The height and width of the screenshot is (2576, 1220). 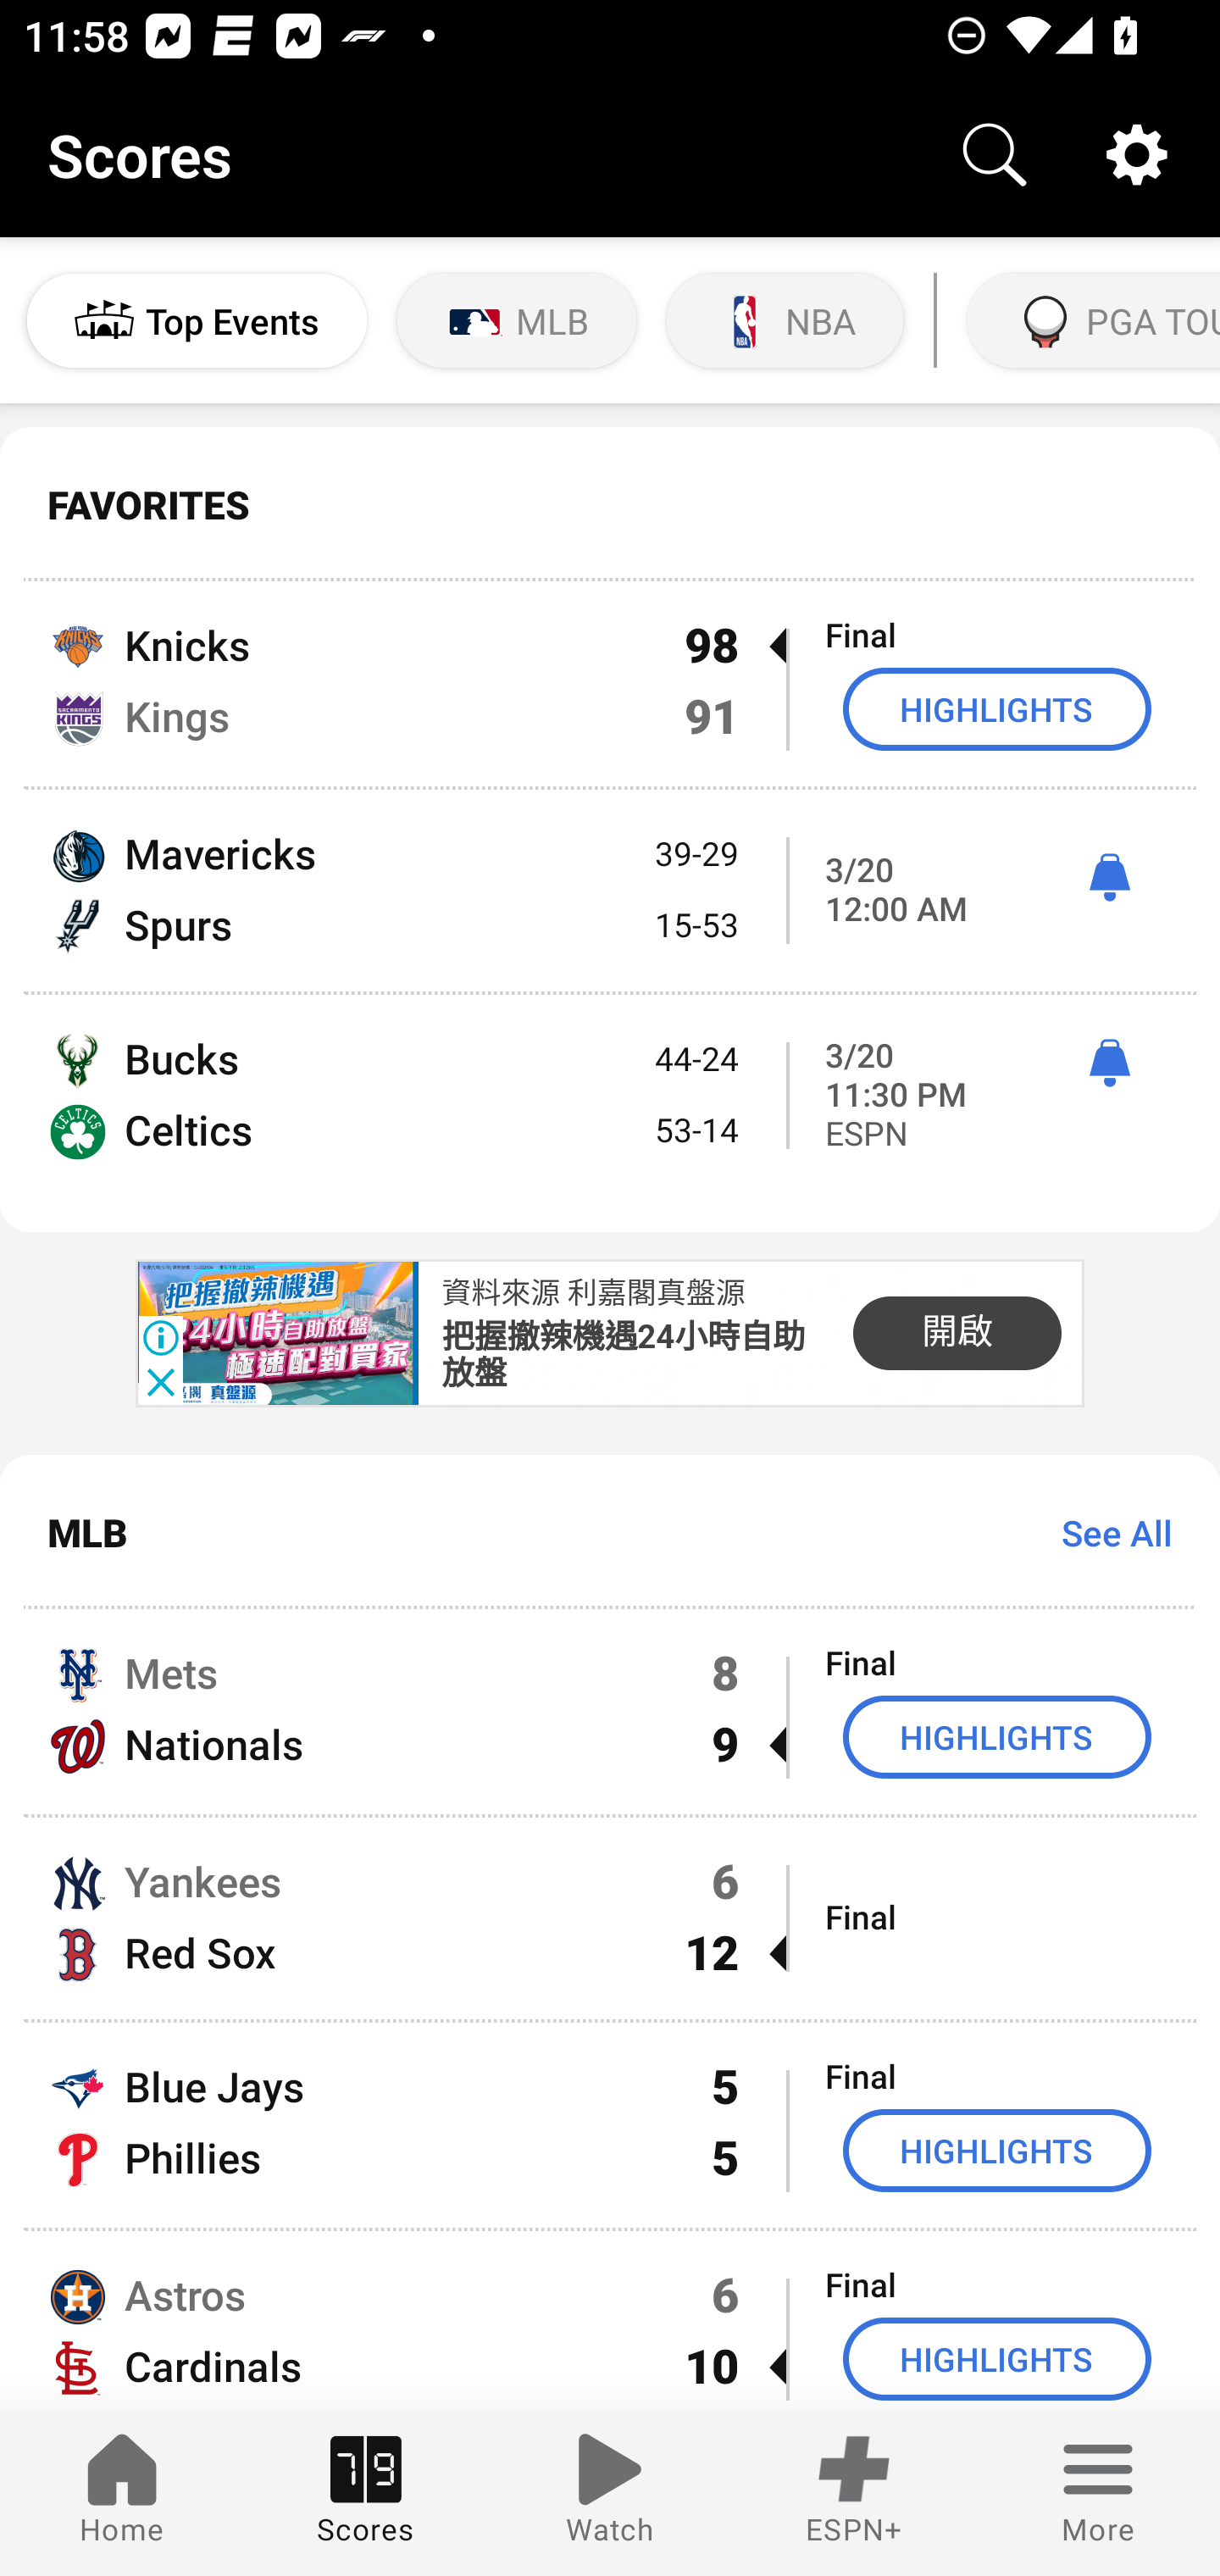 I want to click on Settings, so click(x=1137, y=154).